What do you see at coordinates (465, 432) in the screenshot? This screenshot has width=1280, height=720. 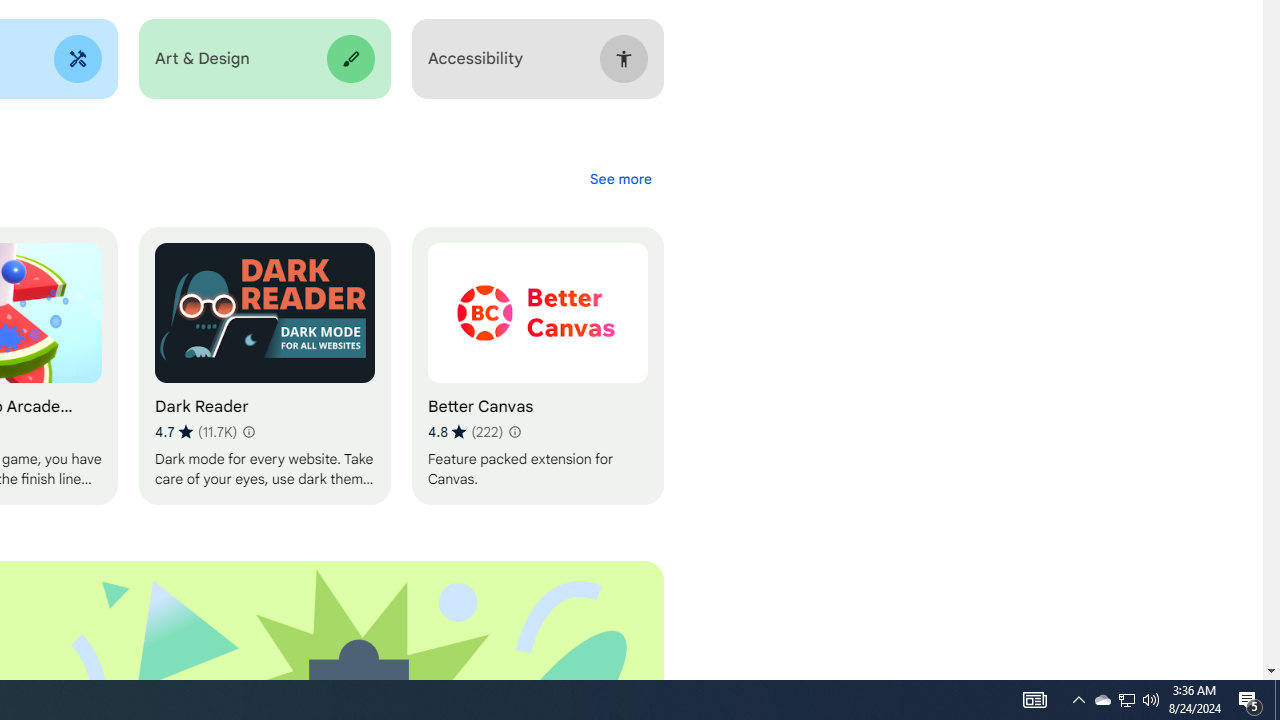 I see `Average rating 4.8 out of 5 stars. 222 ratings.` at bounding box center [465, 432].